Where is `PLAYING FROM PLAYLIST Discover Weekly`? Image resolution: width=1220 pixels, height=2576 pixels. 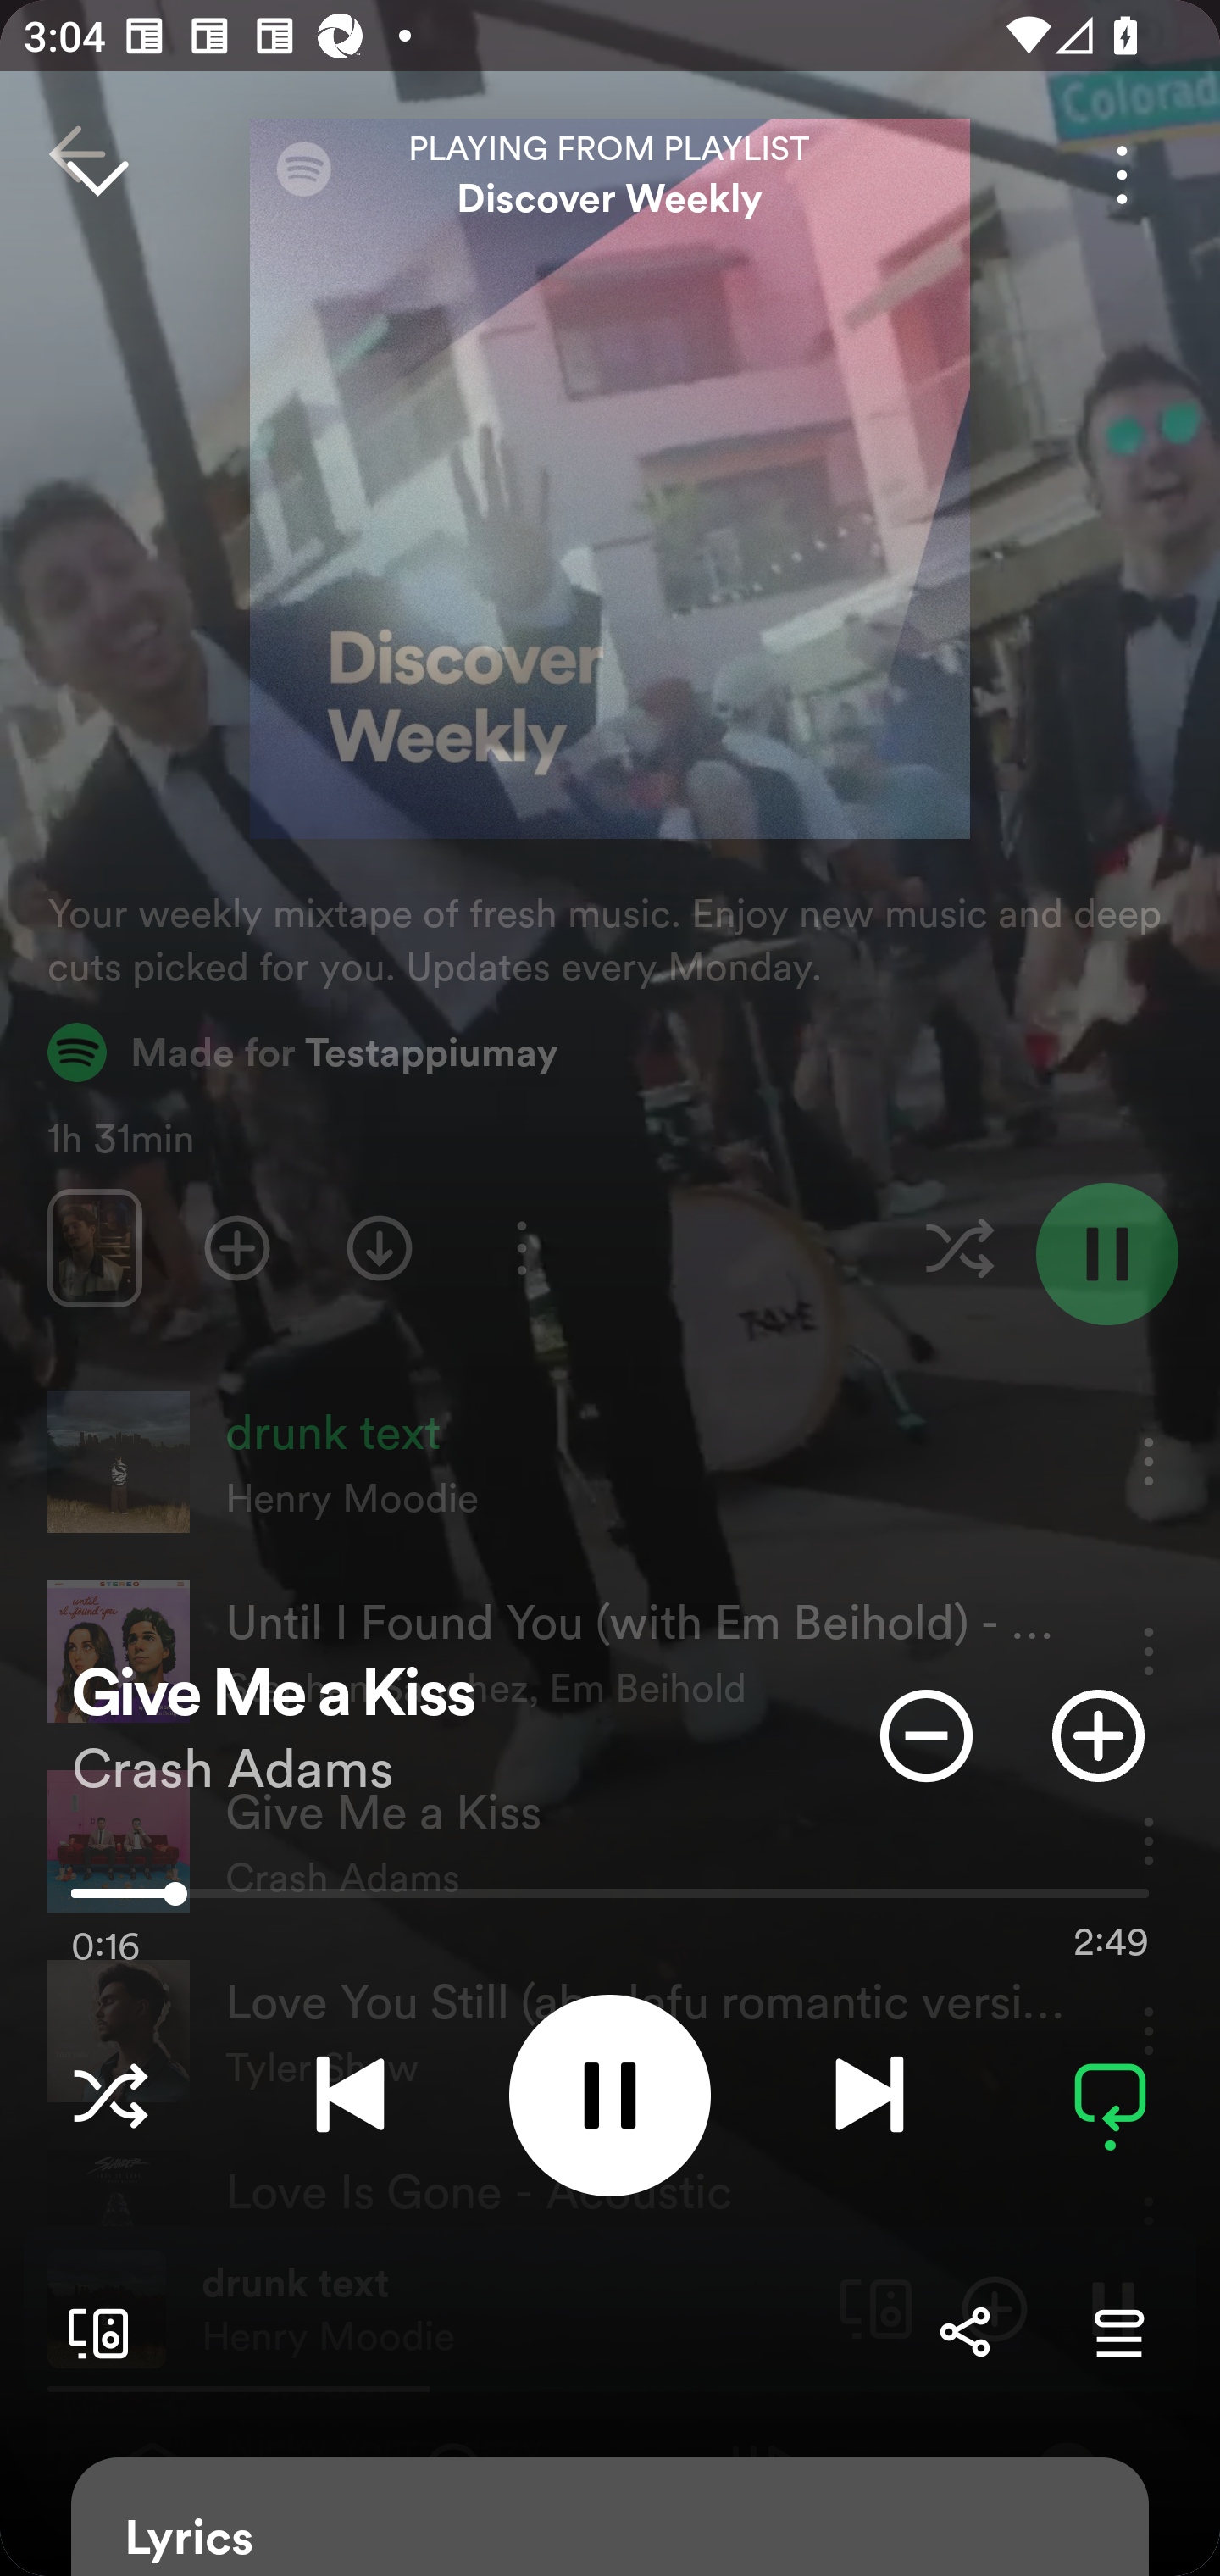
PLAYING FROM PLAYLIST Discover Weekly is located at coordinates (610, 175).